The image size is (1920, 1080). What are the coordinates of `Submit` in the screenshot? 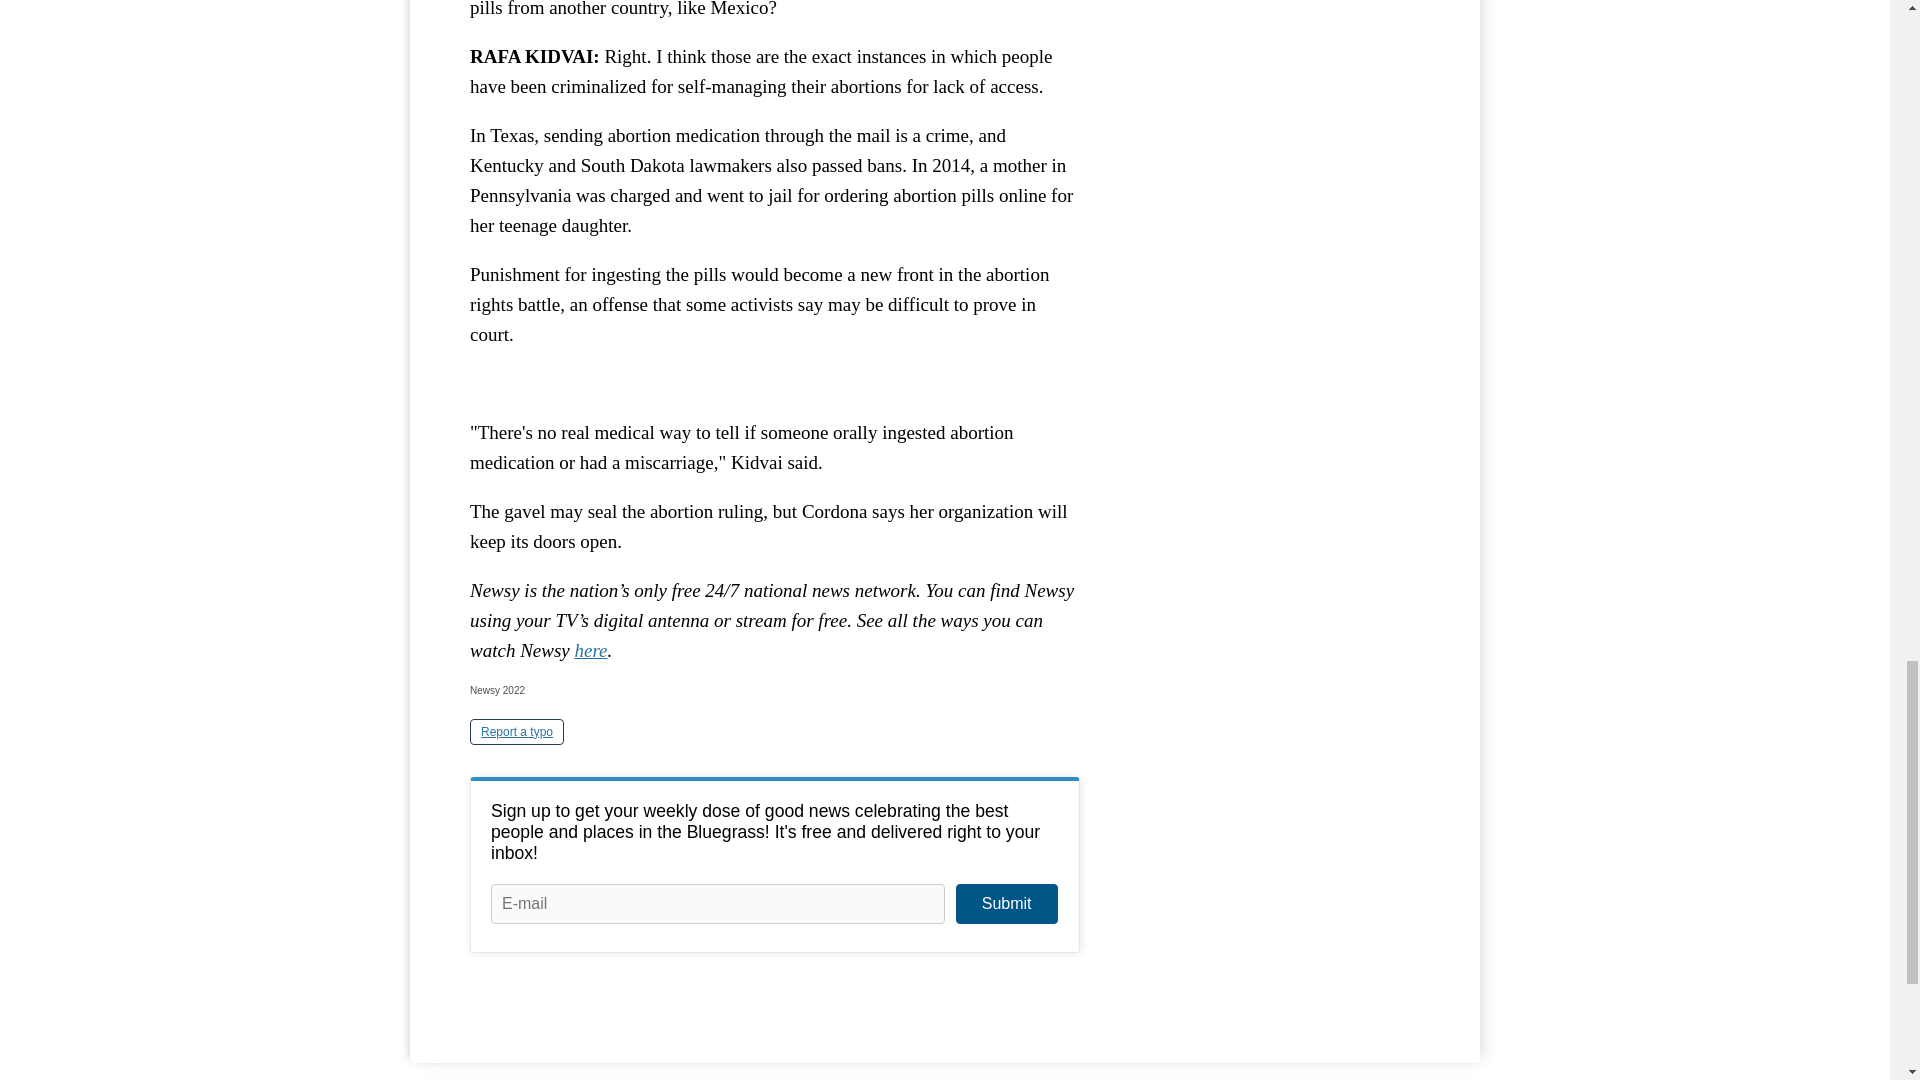 It's located at (1006, 904).